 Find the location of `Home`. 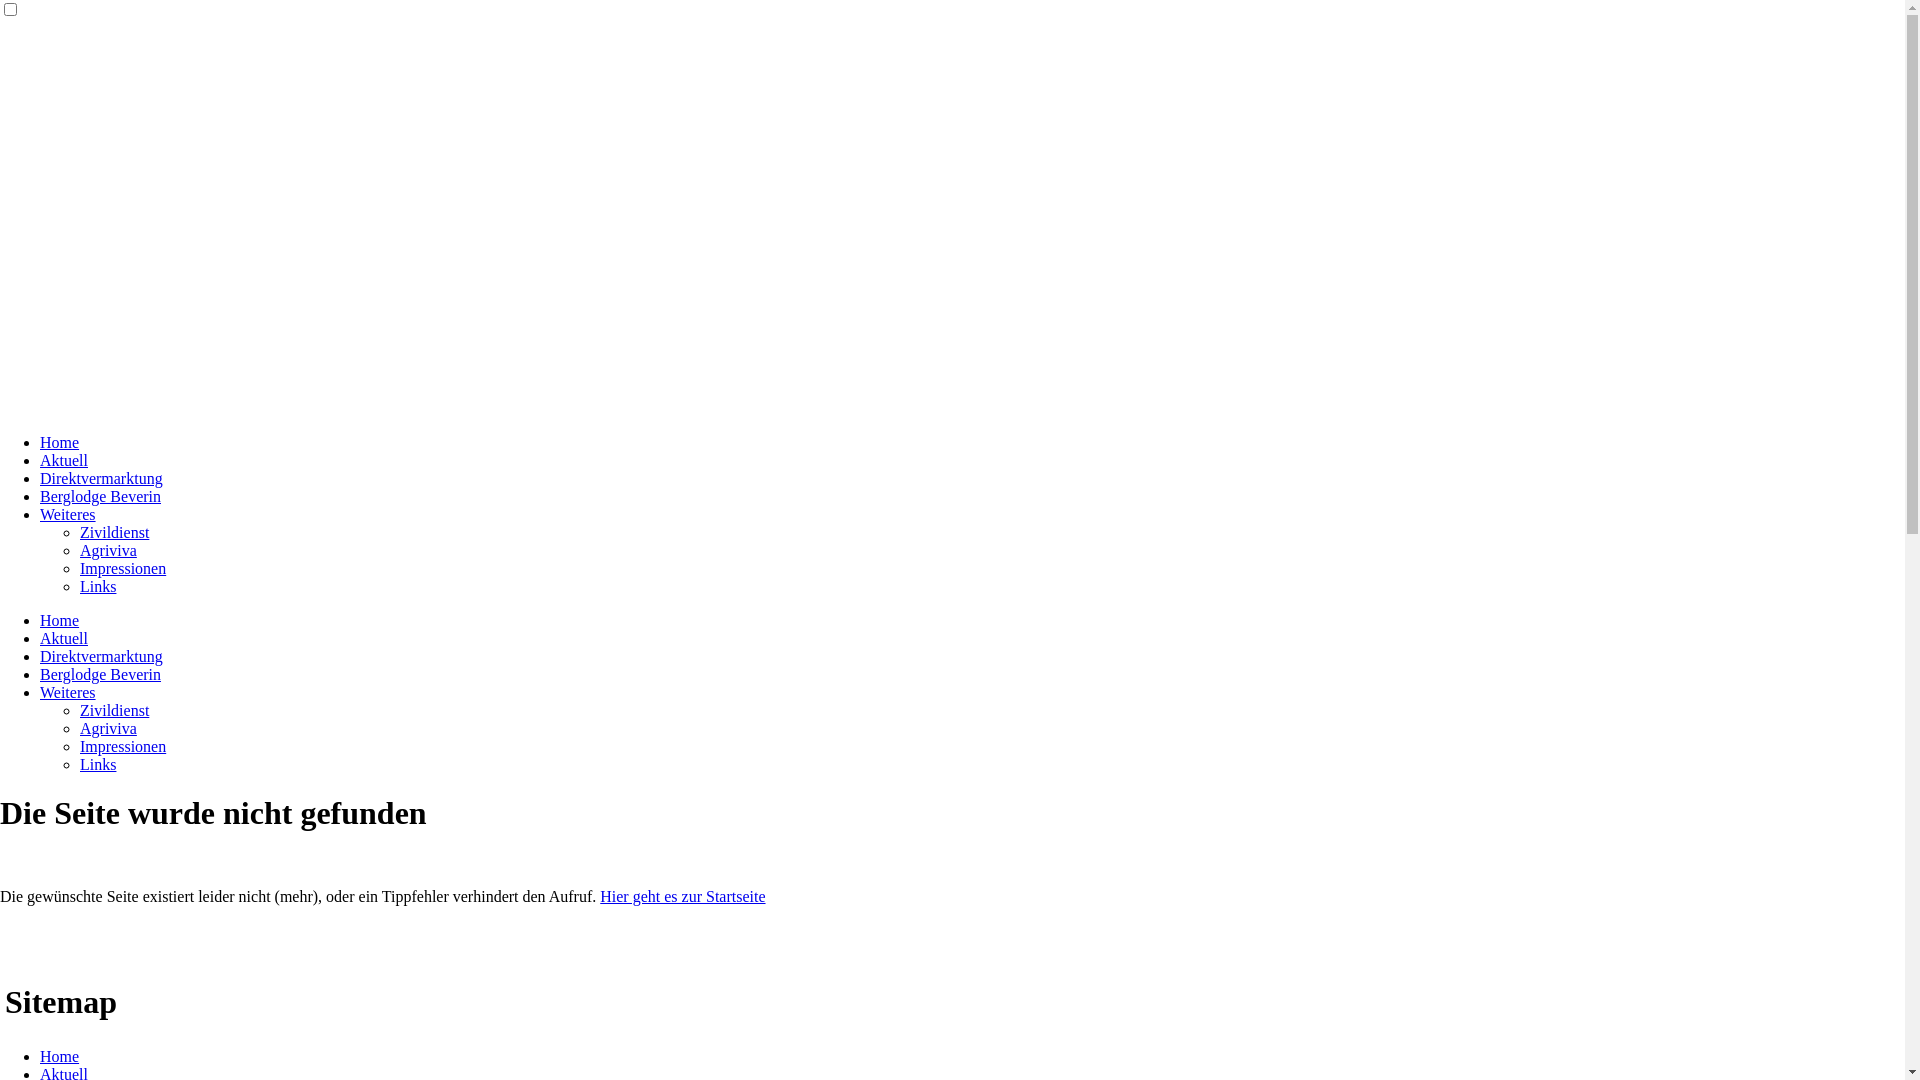

Home is located at coordinates (60, 442).